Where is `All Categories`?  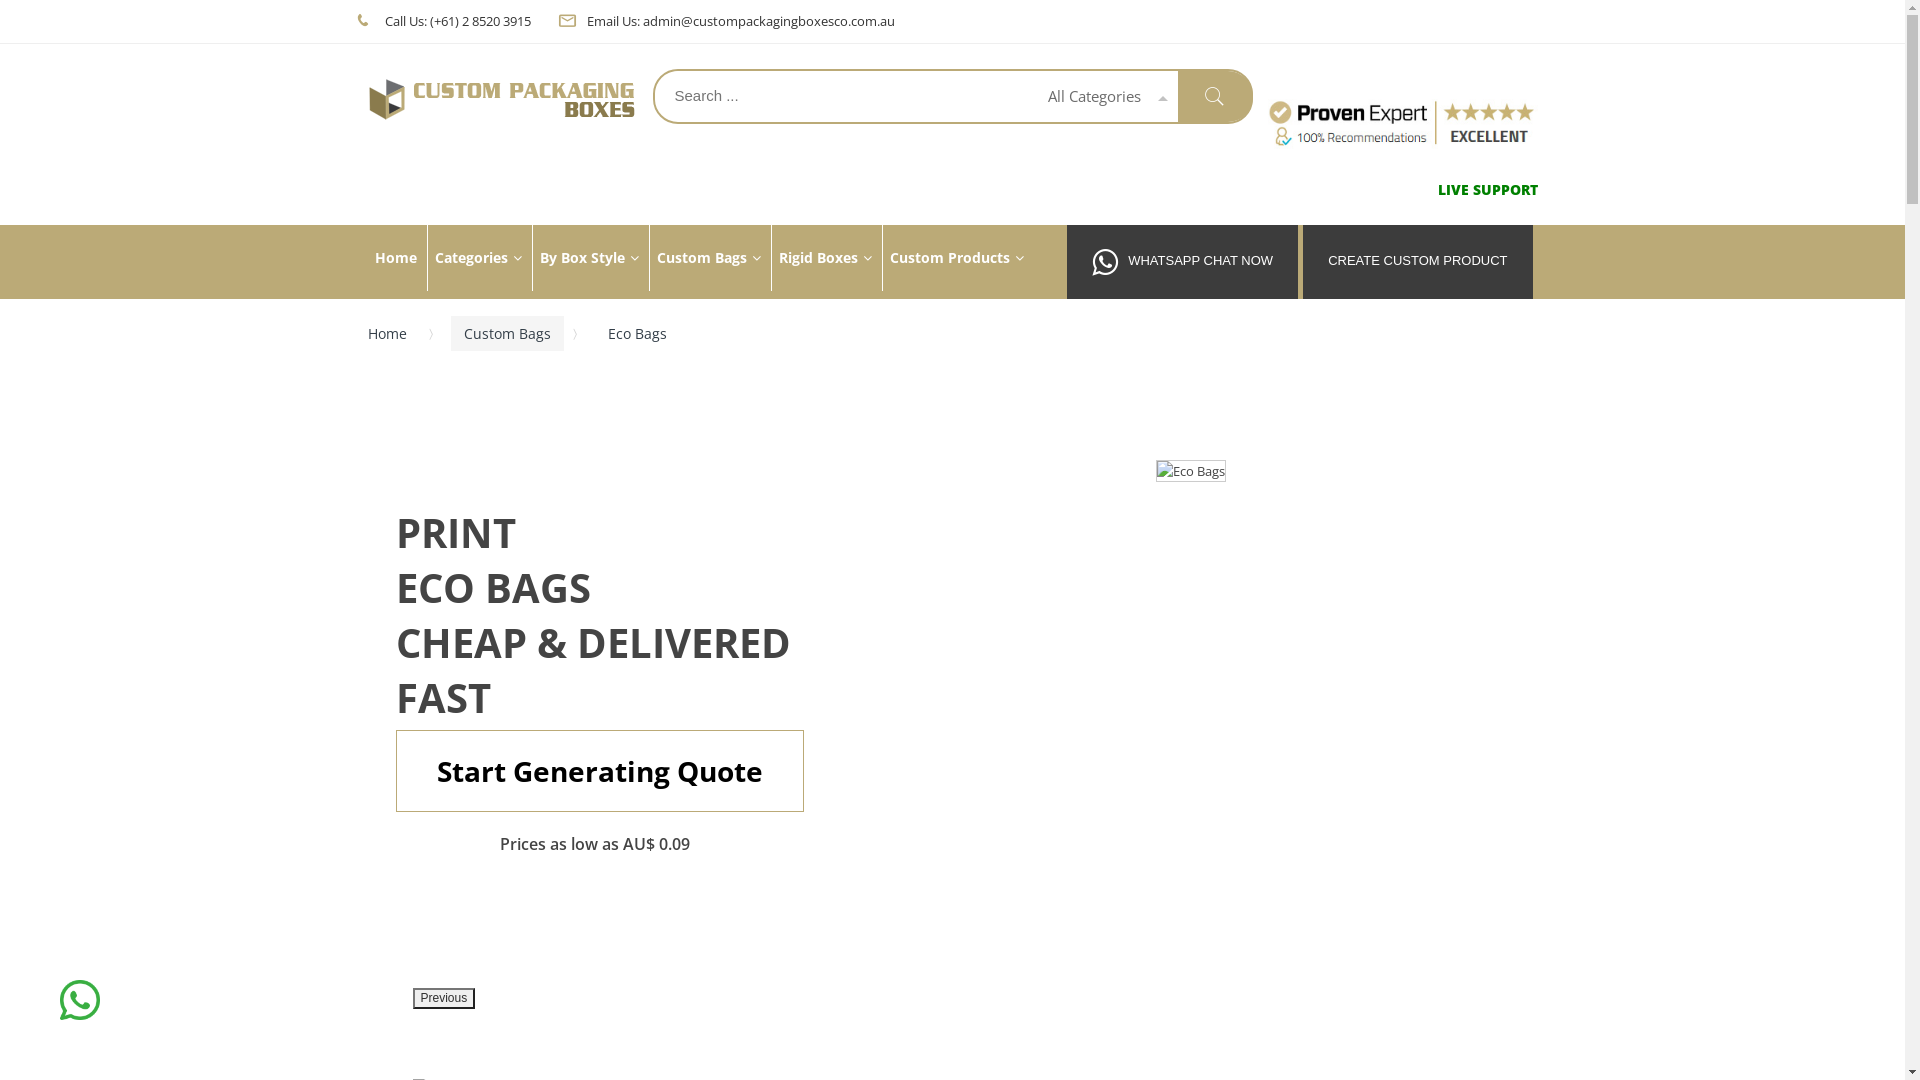 All Categories is located at coordinates (1100, 96).